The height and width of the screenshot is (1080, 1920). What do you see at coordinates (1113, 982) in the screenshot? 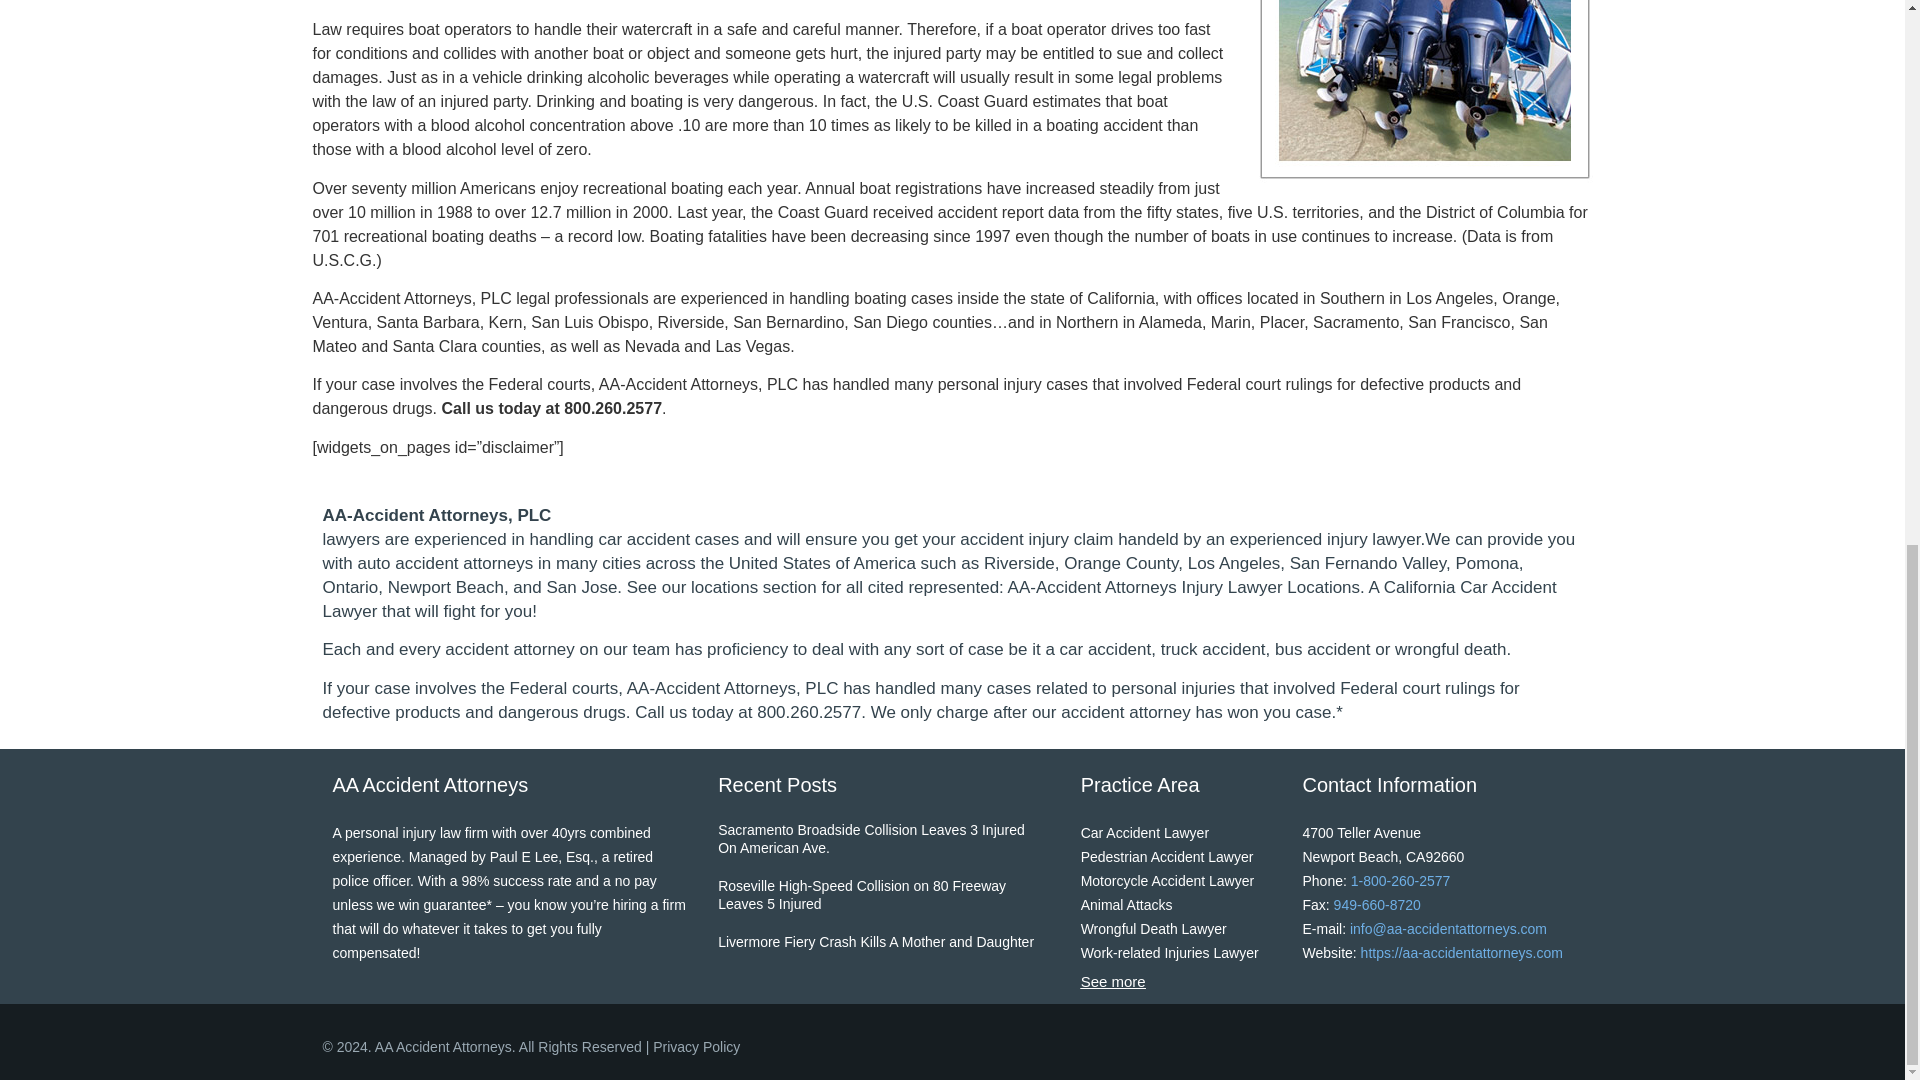
I see `See more` at bounding box center [1113, 982].